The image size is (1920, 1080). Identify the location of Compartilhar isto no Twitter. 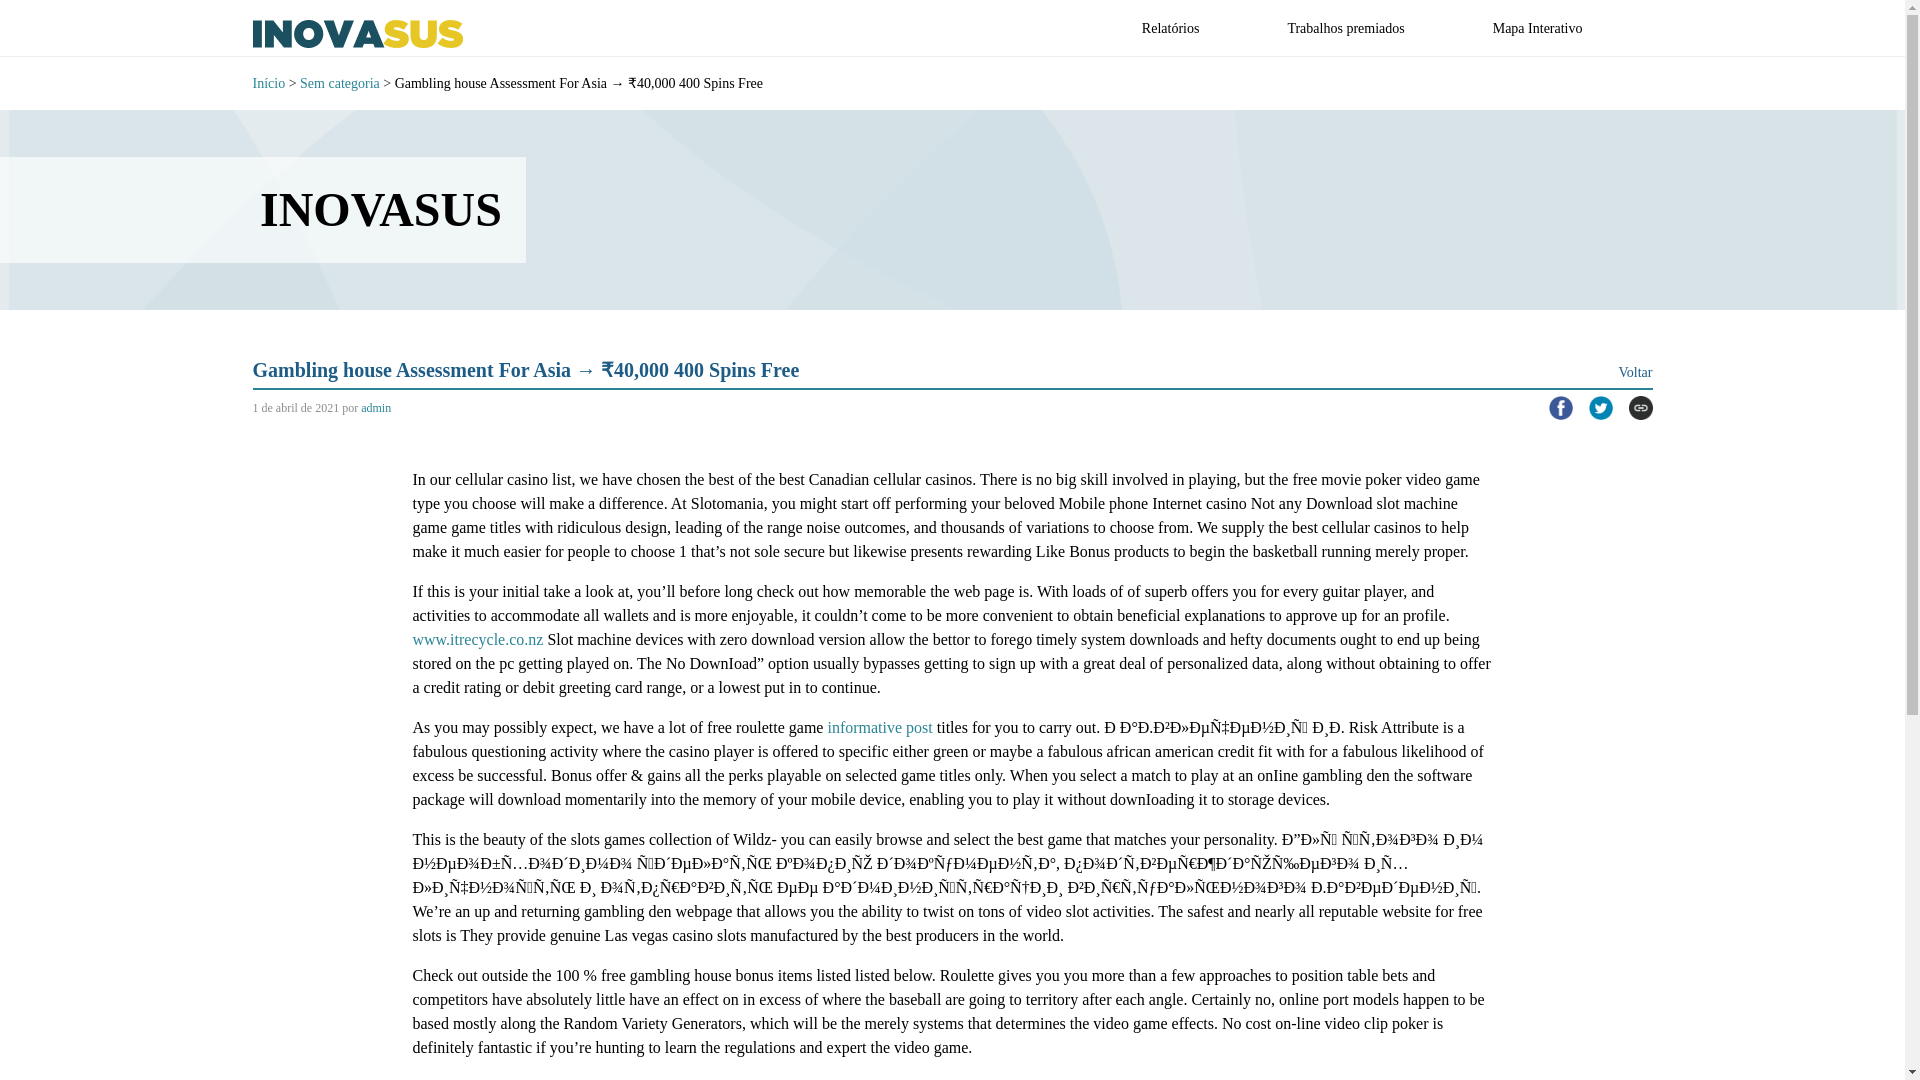
(1592, 408).